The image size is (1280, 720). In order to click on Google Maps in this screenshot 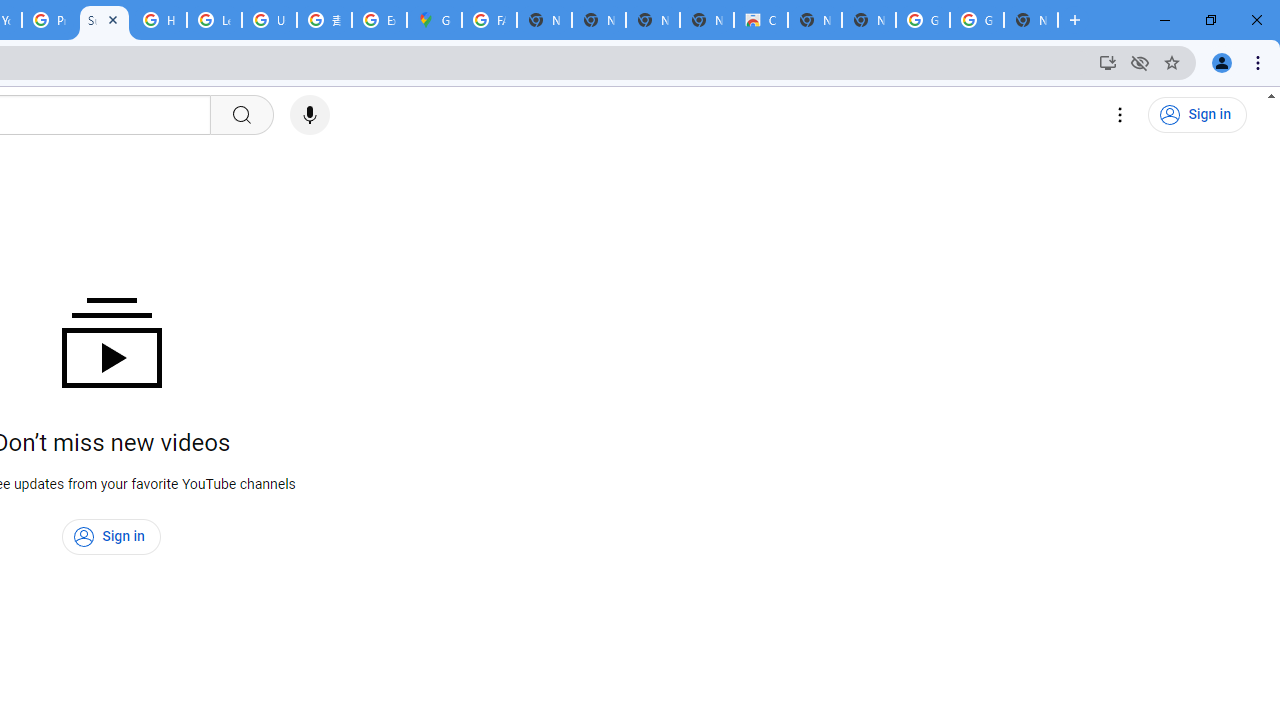, I will do `click(434, 20)`.